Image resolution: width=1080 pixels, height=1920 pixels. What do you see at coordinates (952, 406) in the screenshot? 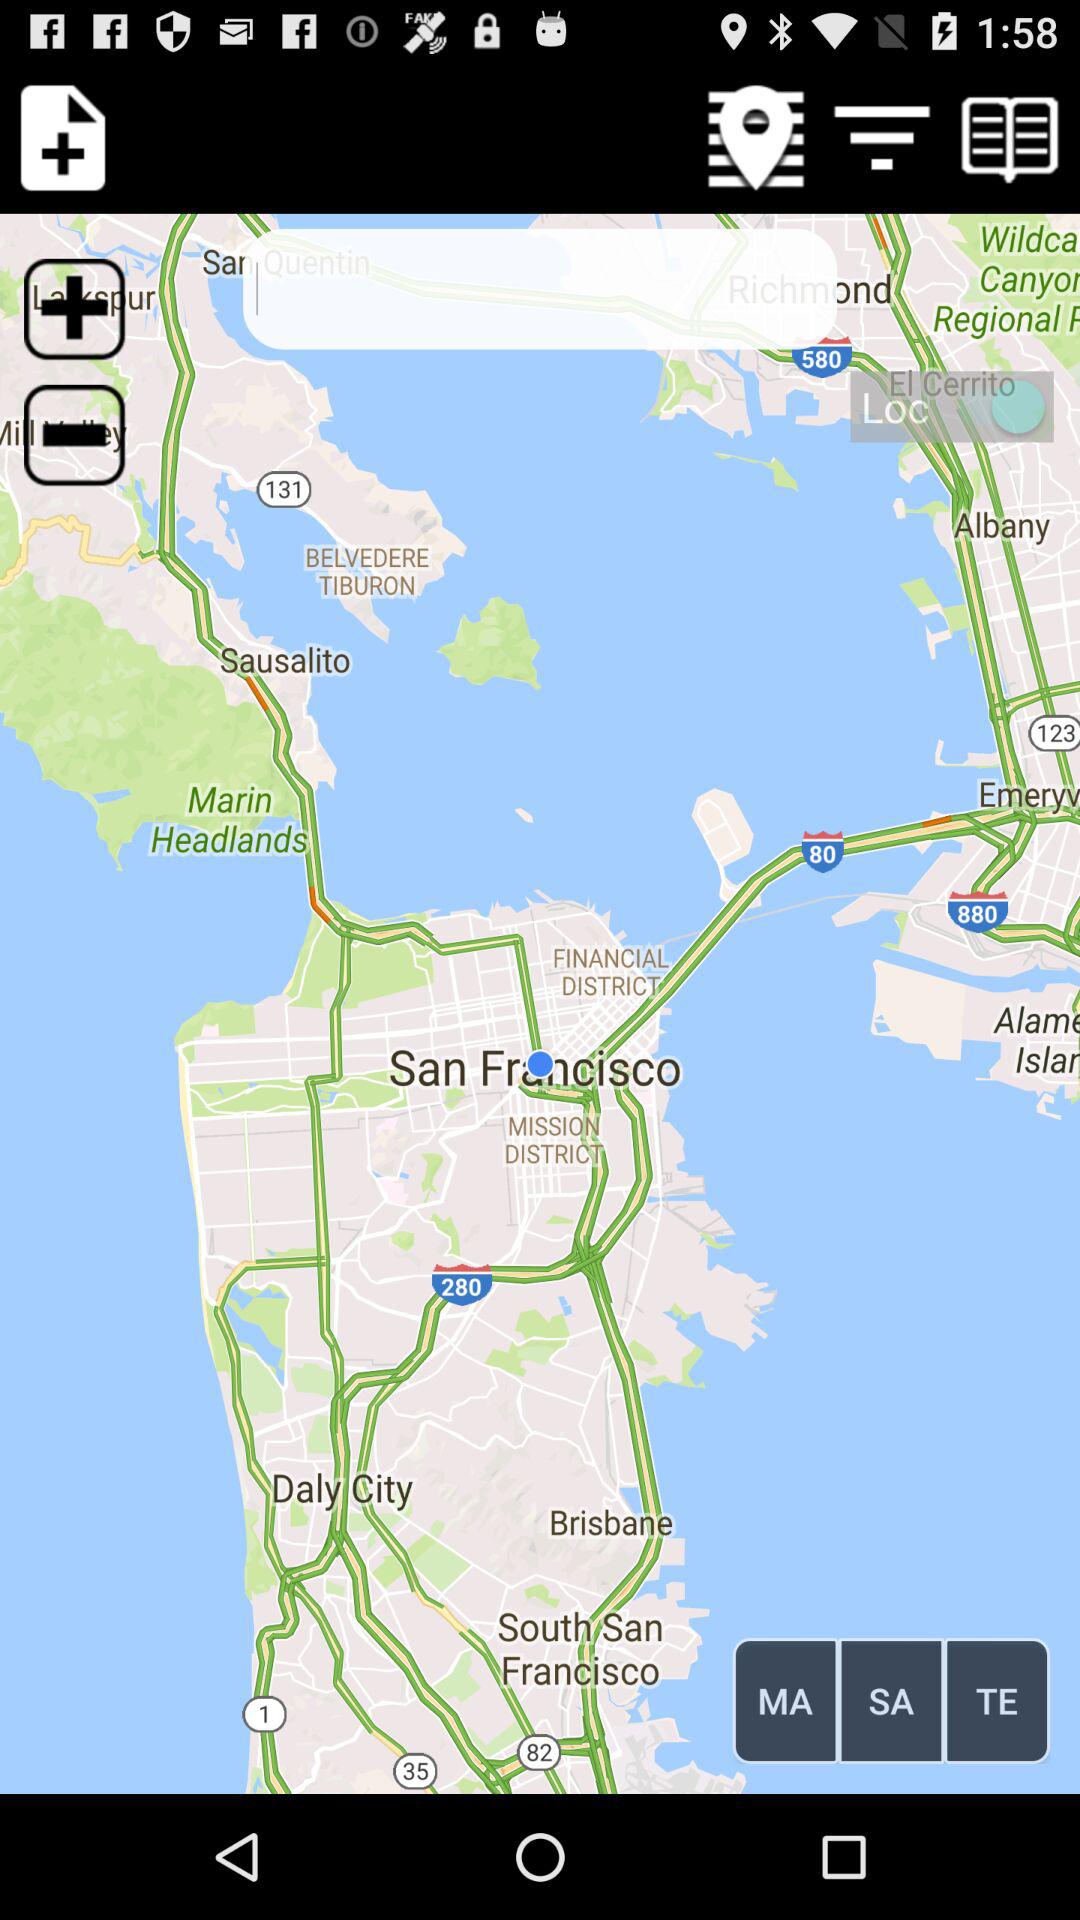
I see `flip until loc` at bounding box center [952, 406].